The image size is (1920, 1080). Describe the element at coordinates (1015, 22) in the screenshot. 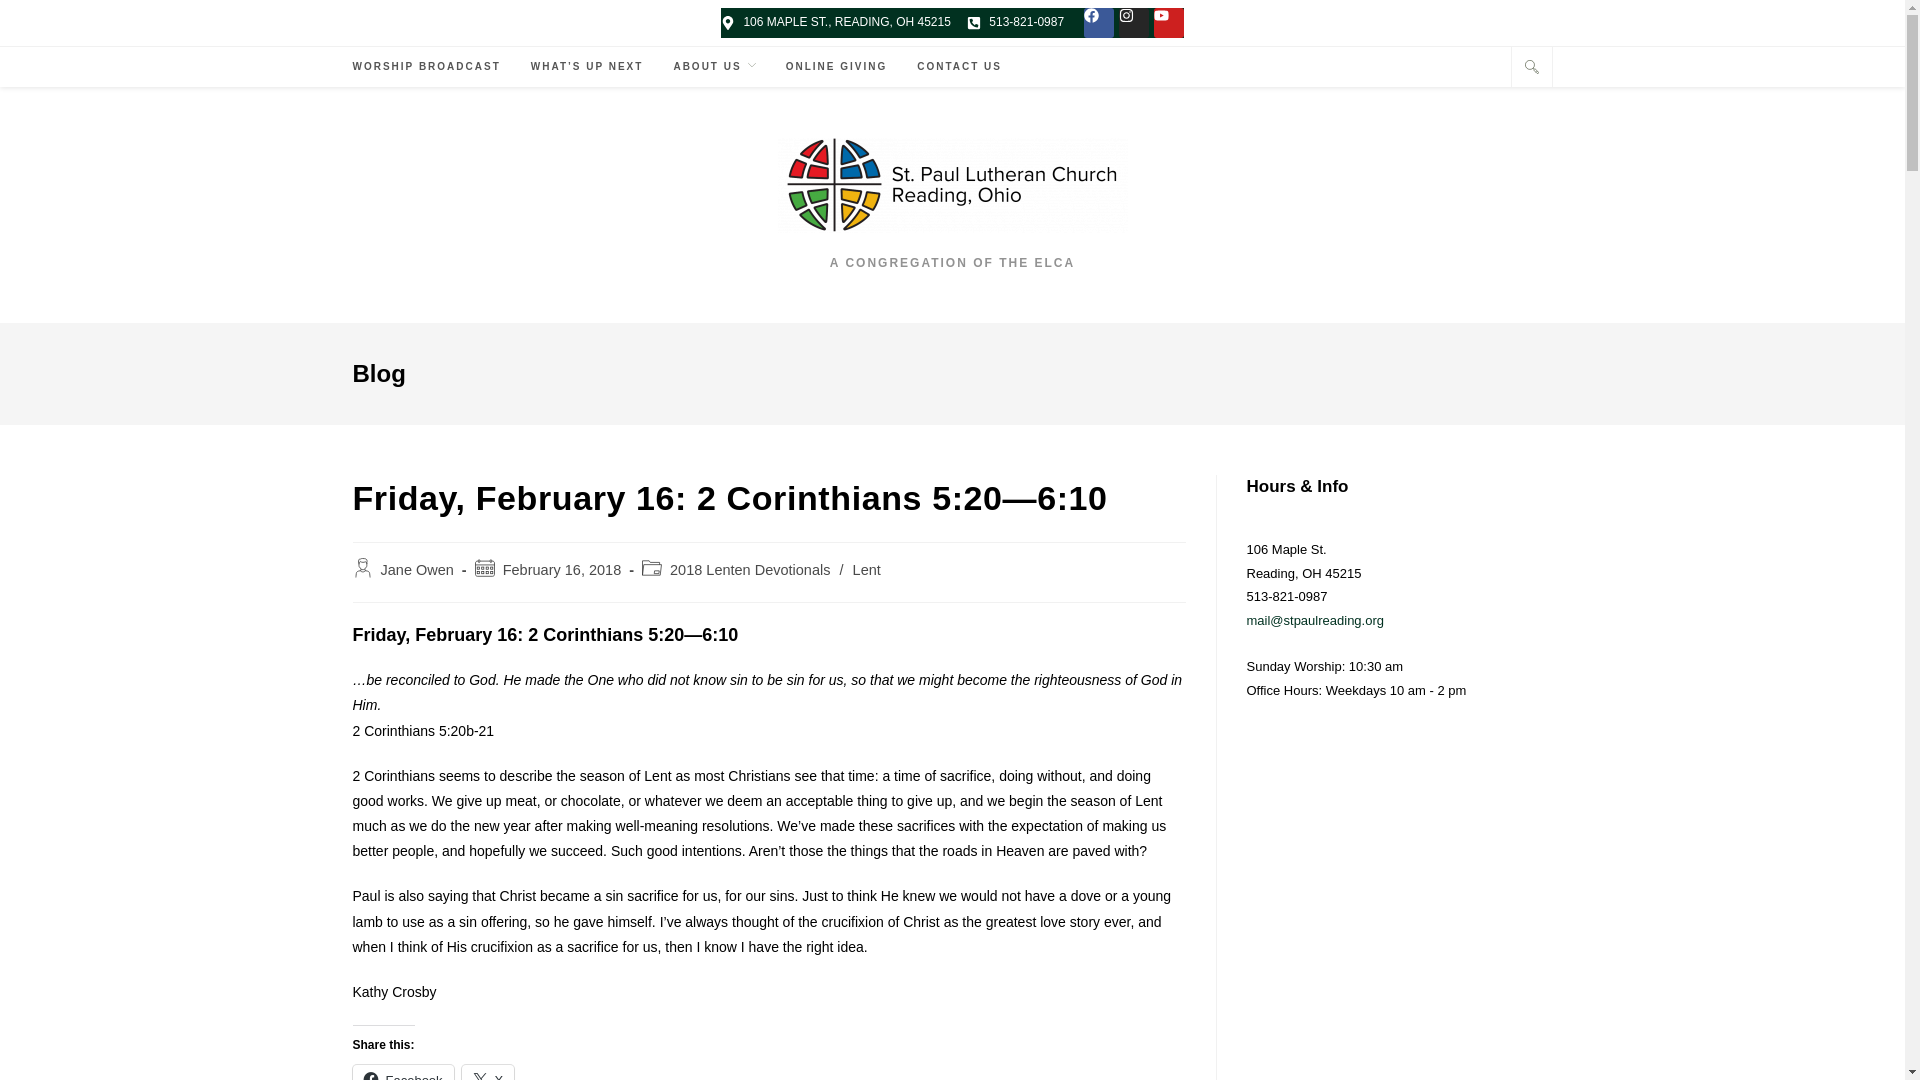

I see `513-821-0987` at that location.